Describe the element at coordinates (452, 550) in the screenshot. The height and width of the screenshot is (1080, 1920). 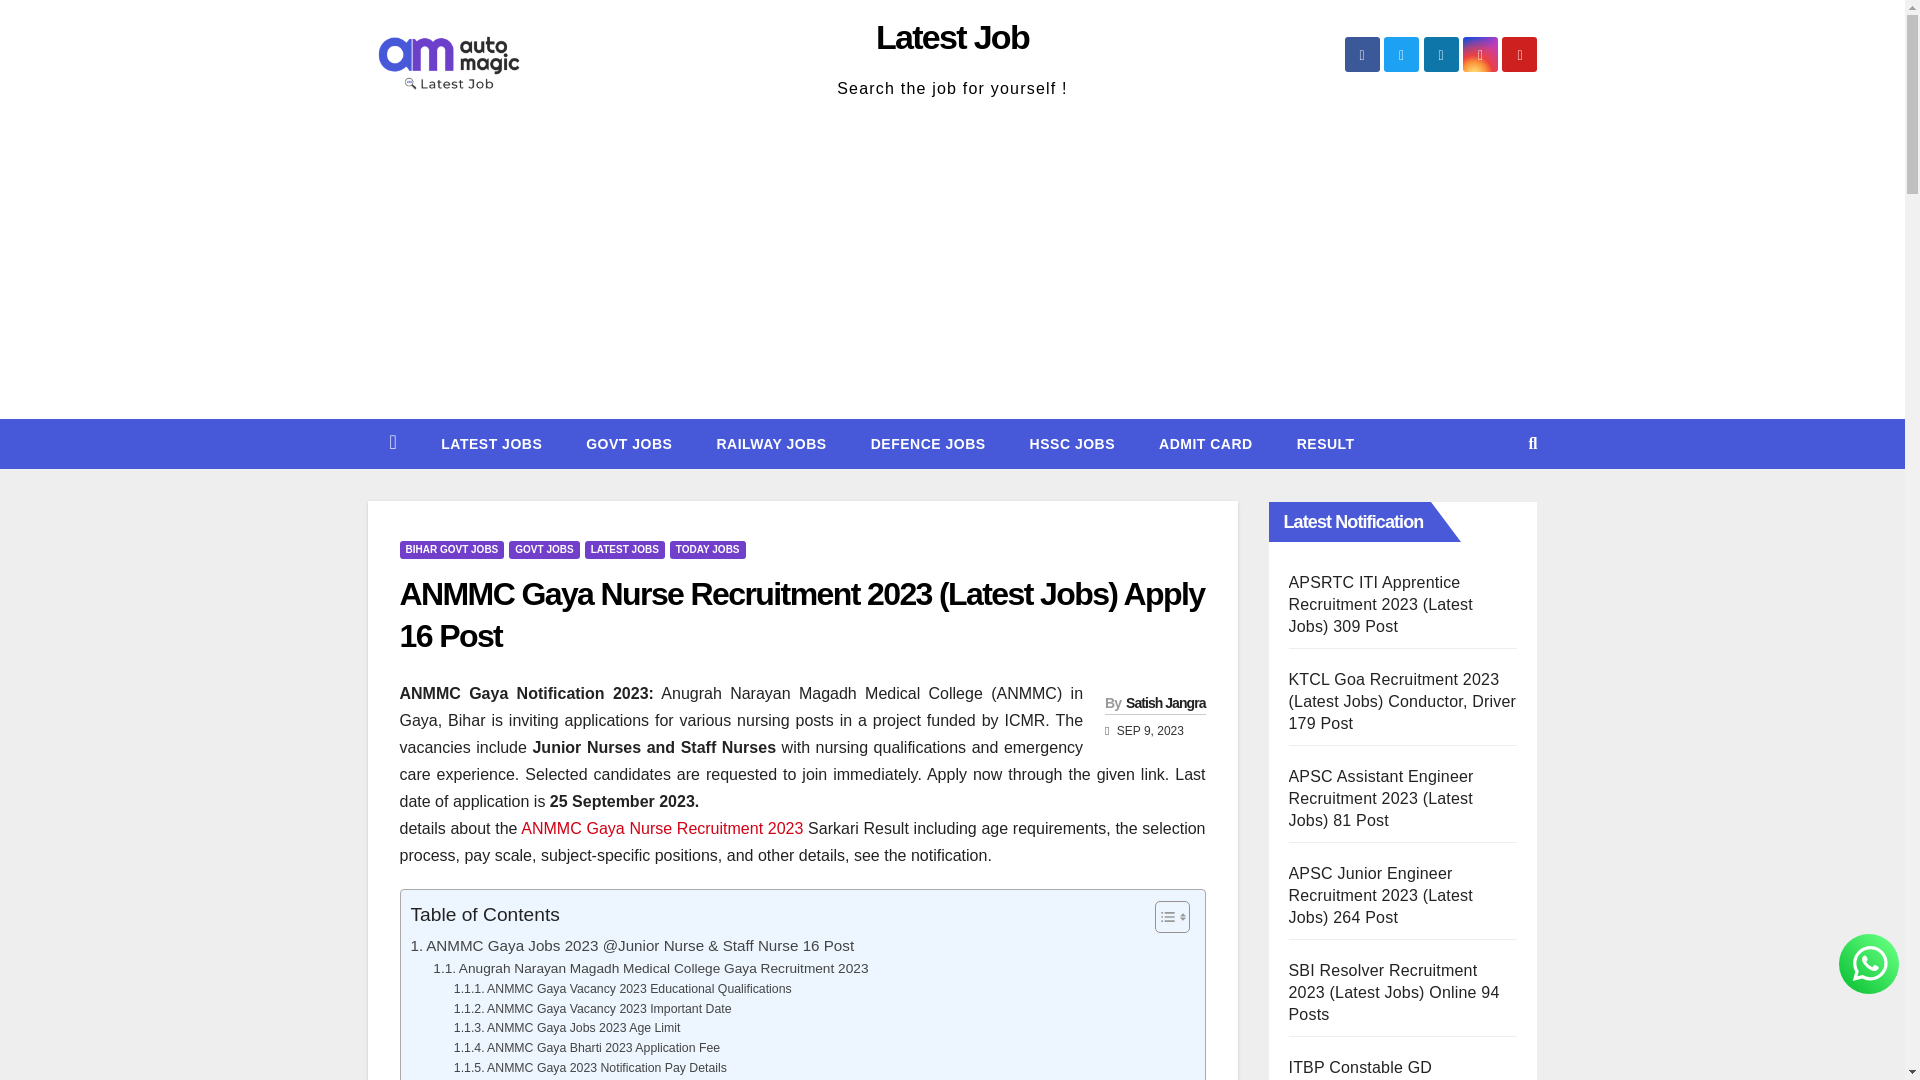
I see `BIHAR GOVT JOBS` at that location.